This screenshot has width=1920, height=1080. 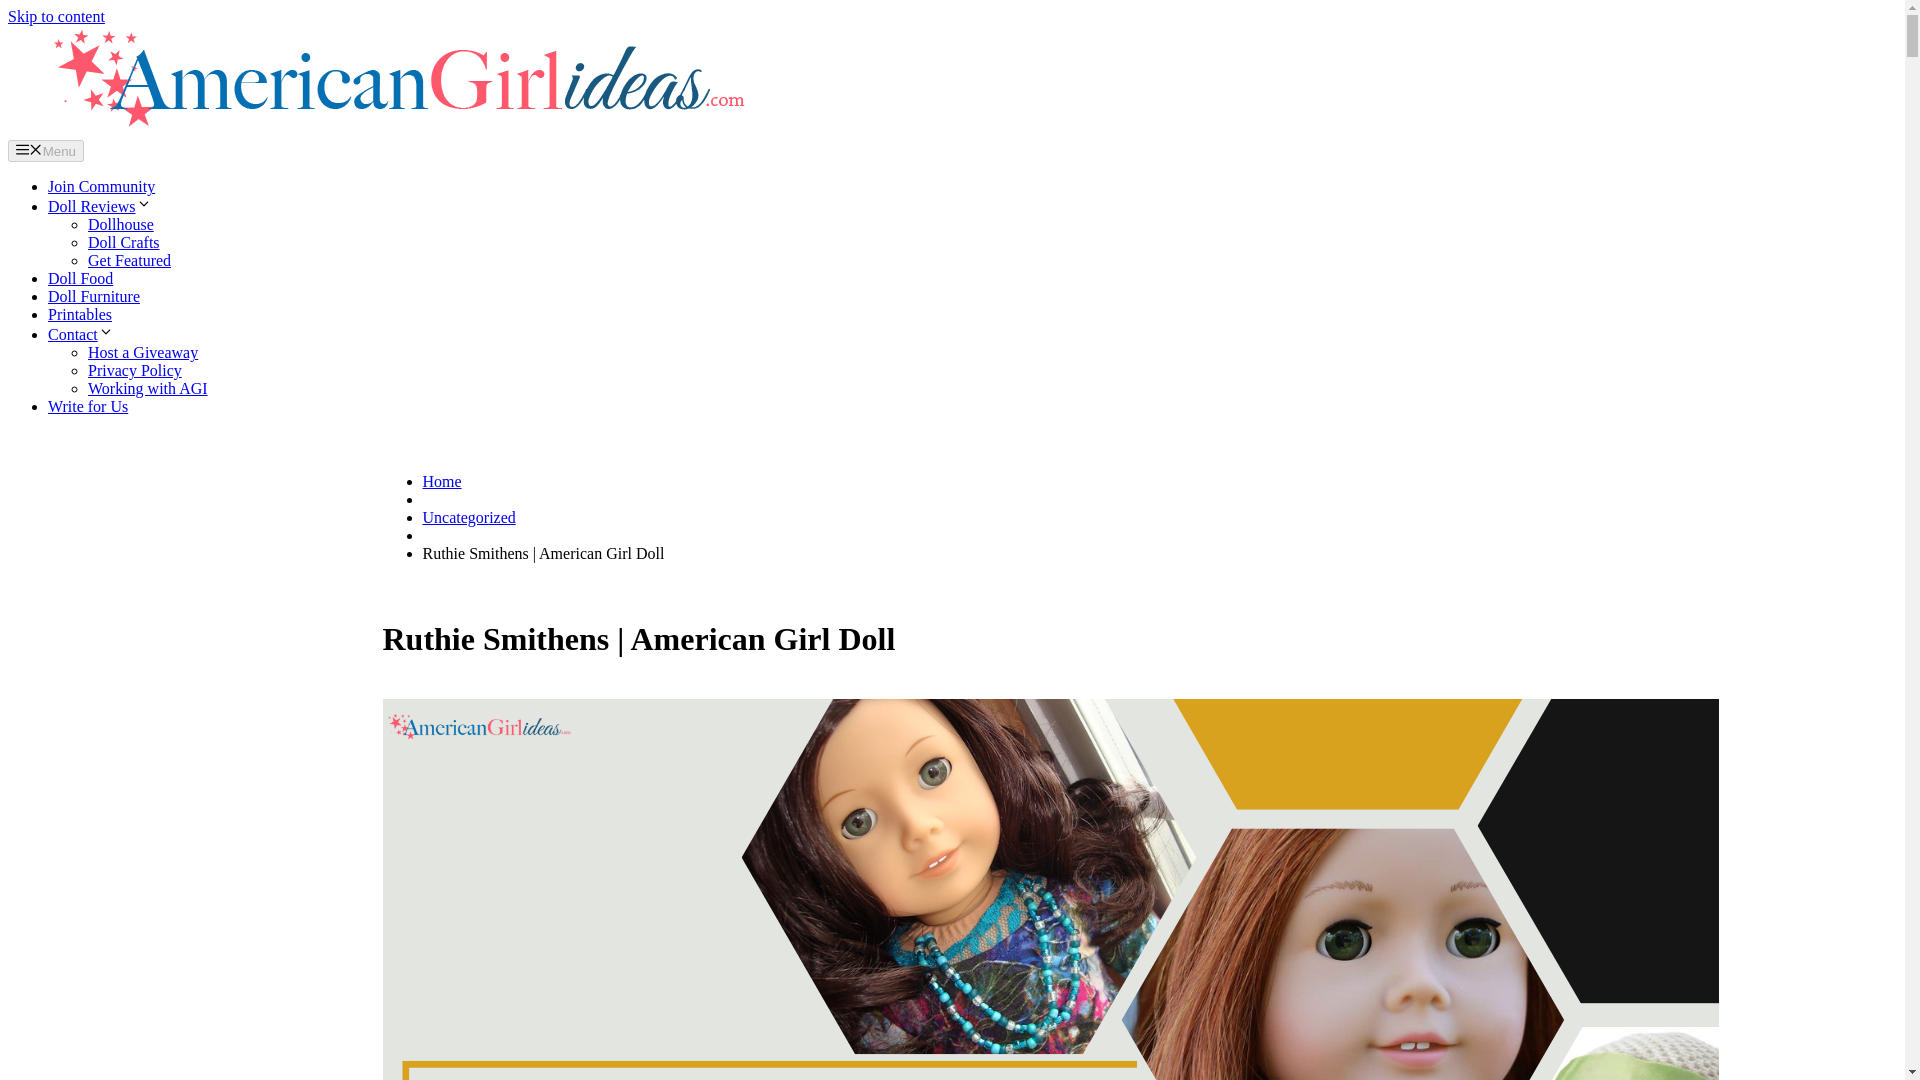 I want to click on Doll Furniture, so click(x=94, y=296).